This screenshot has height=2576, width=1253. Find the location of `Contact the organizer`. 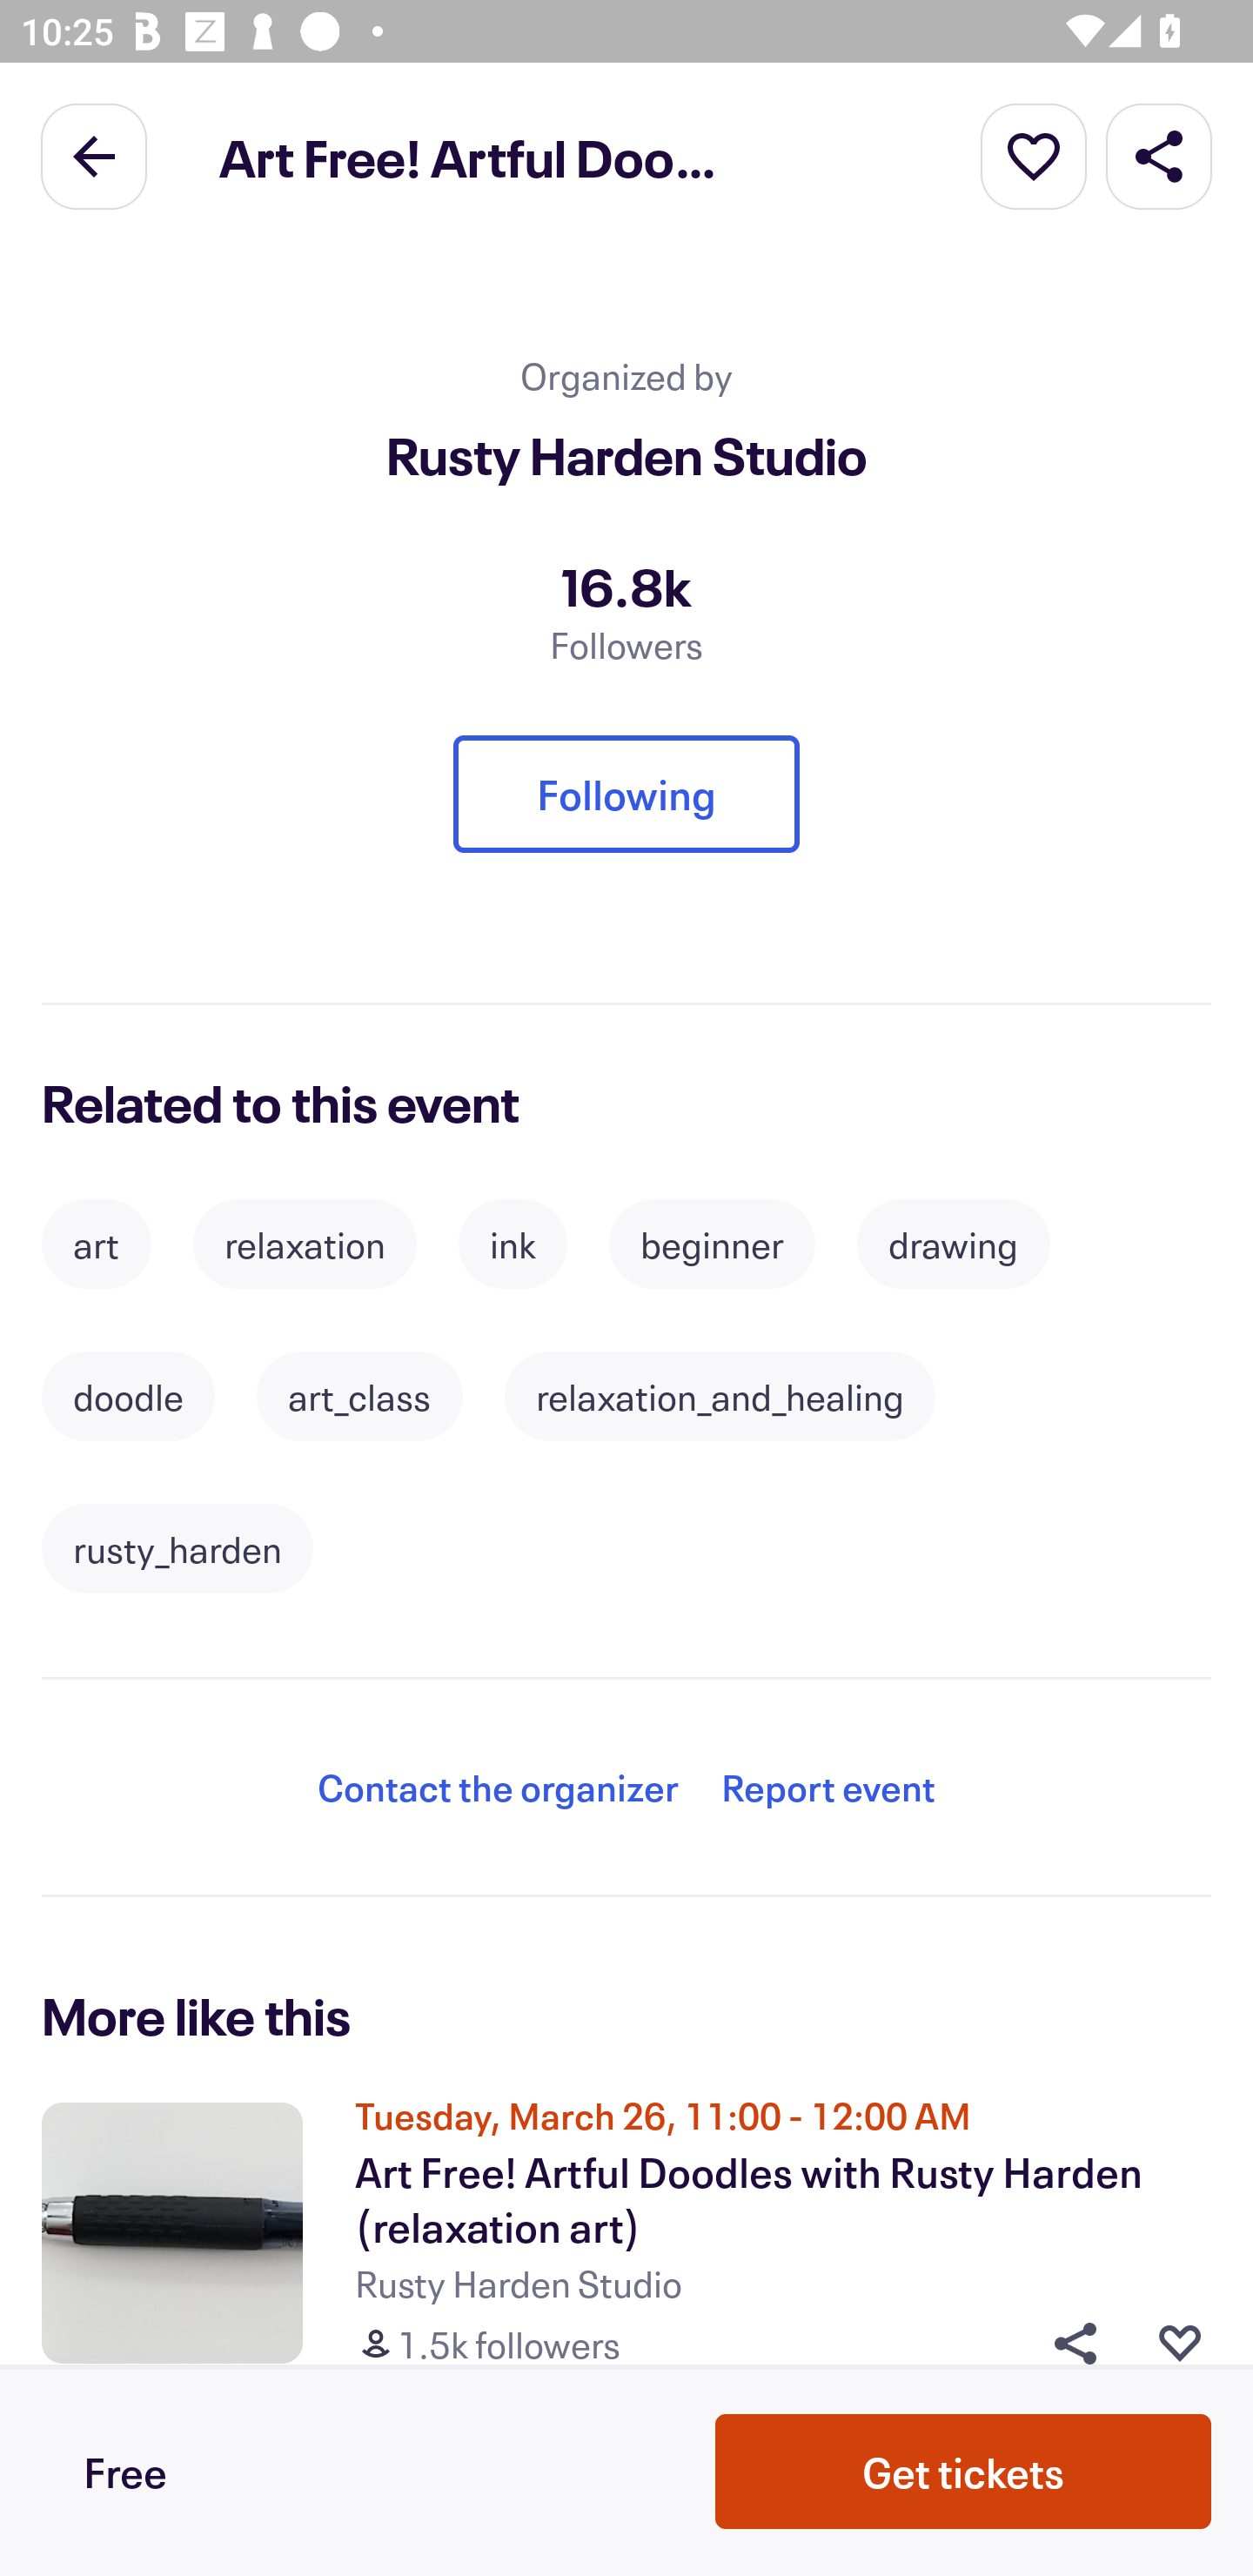

Contact the organizer is located at coordinates (498, 1788).